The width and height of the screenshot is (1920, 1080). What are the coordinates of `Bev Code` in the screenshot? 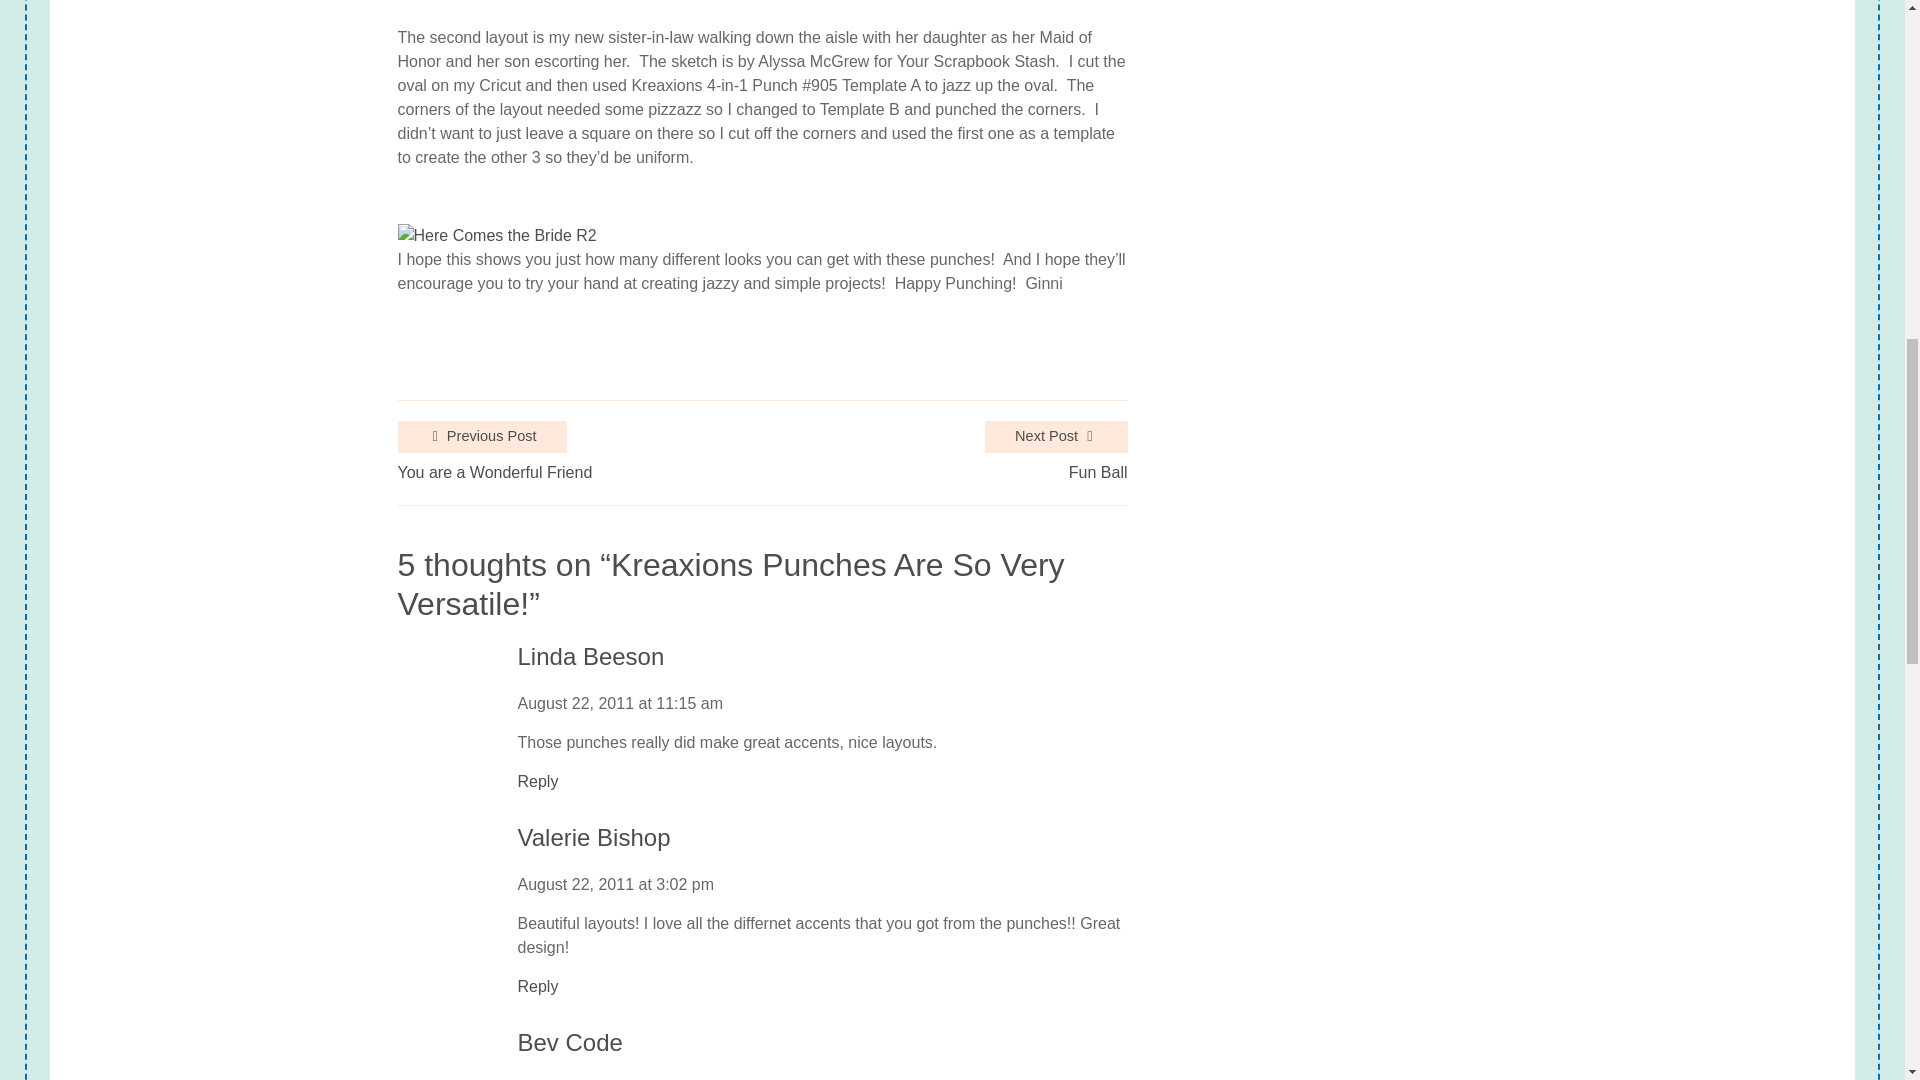 It's located at (570, 1044).